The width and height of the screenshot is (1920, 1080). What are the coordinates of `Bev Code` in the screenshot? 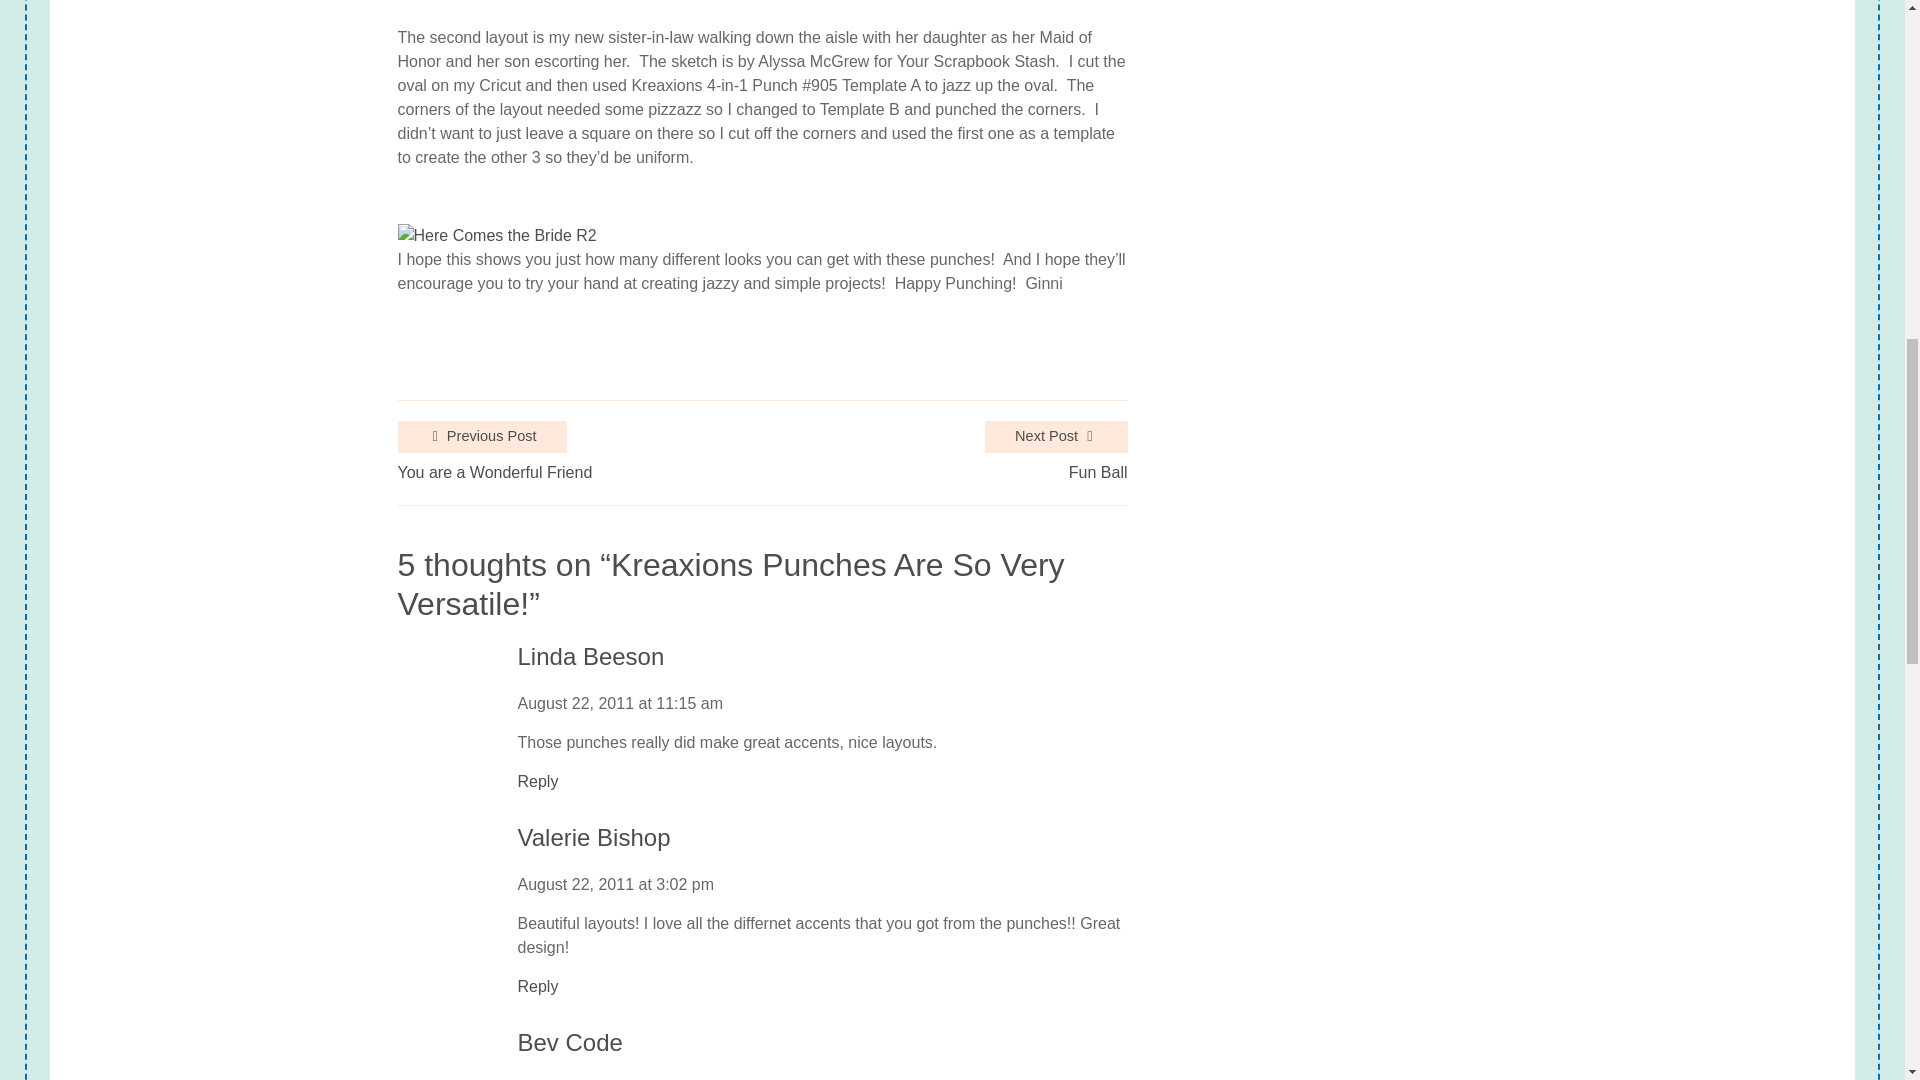 It's located at (570, 1044).